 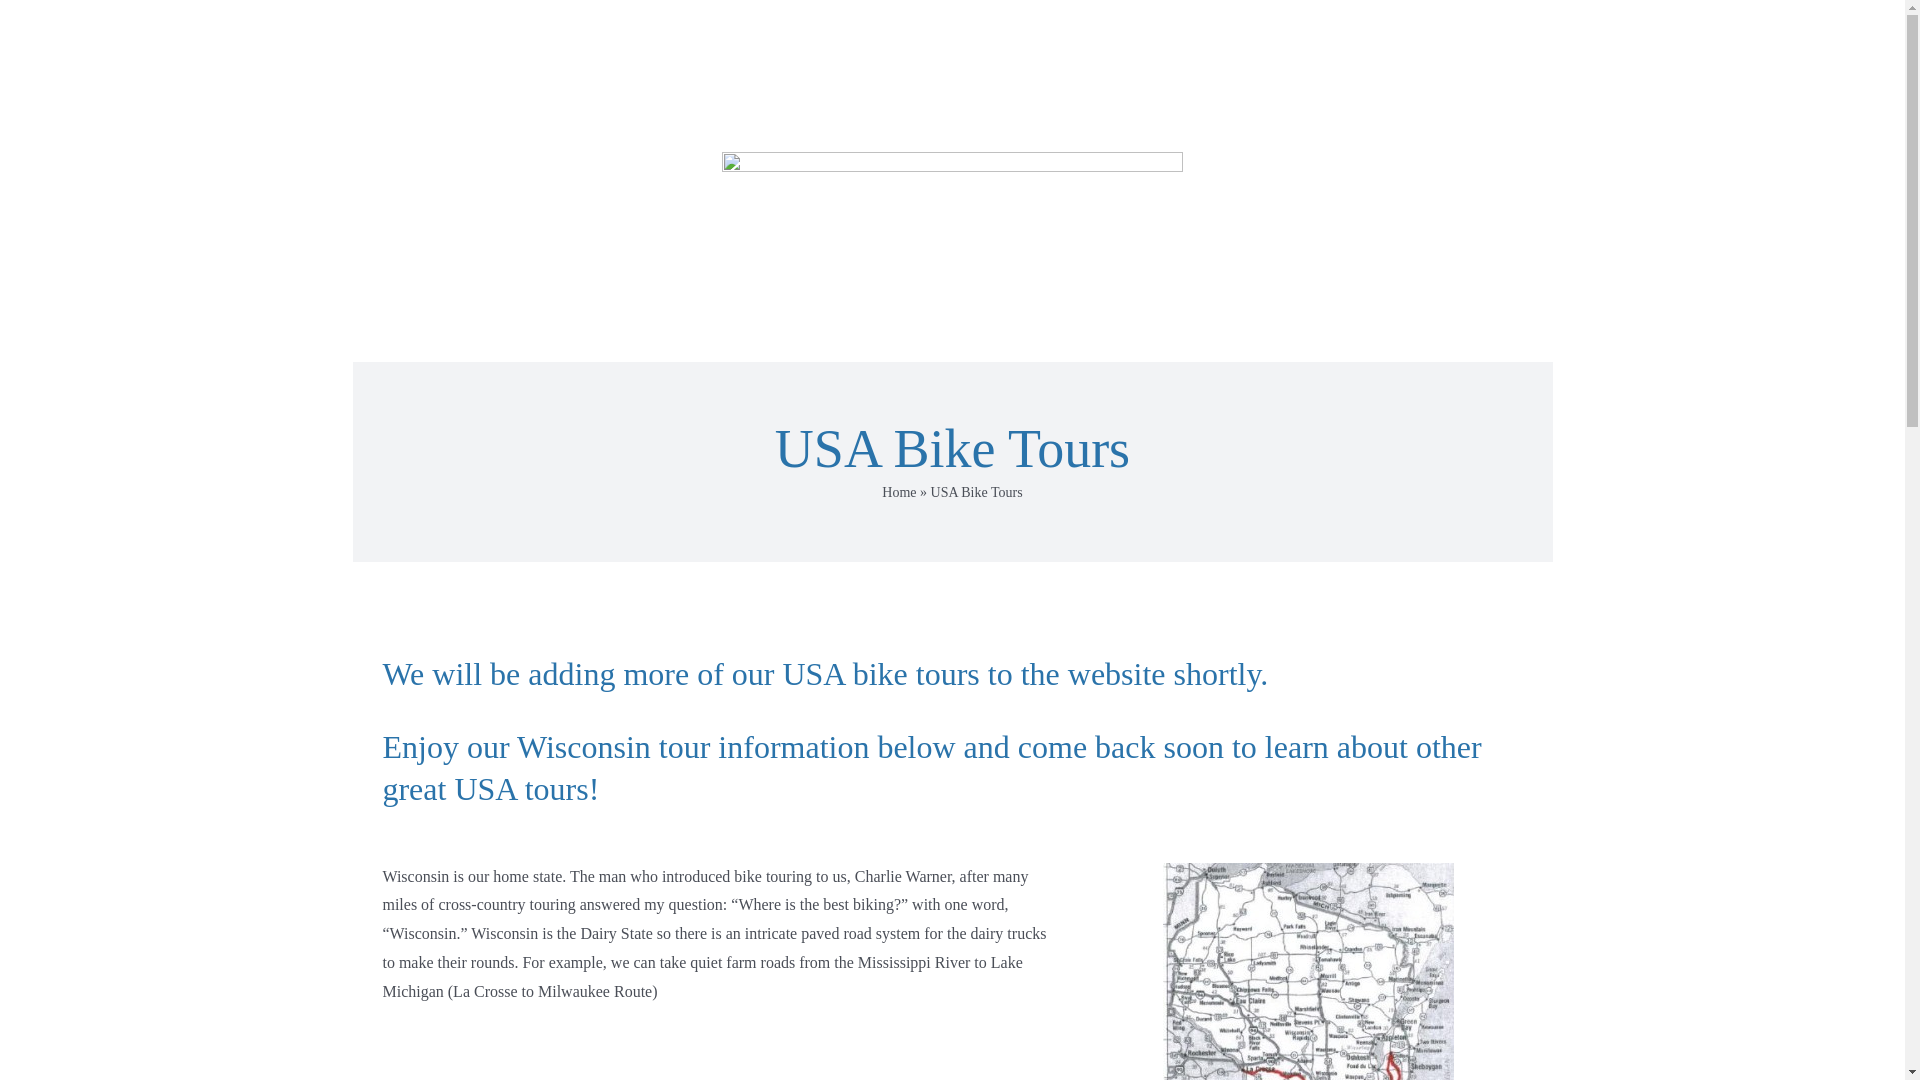 What do you see at coordinates (859, 36) in the screenshot?
I see `Top 25 World Bike Destinations` at bounding box center [859, 36].